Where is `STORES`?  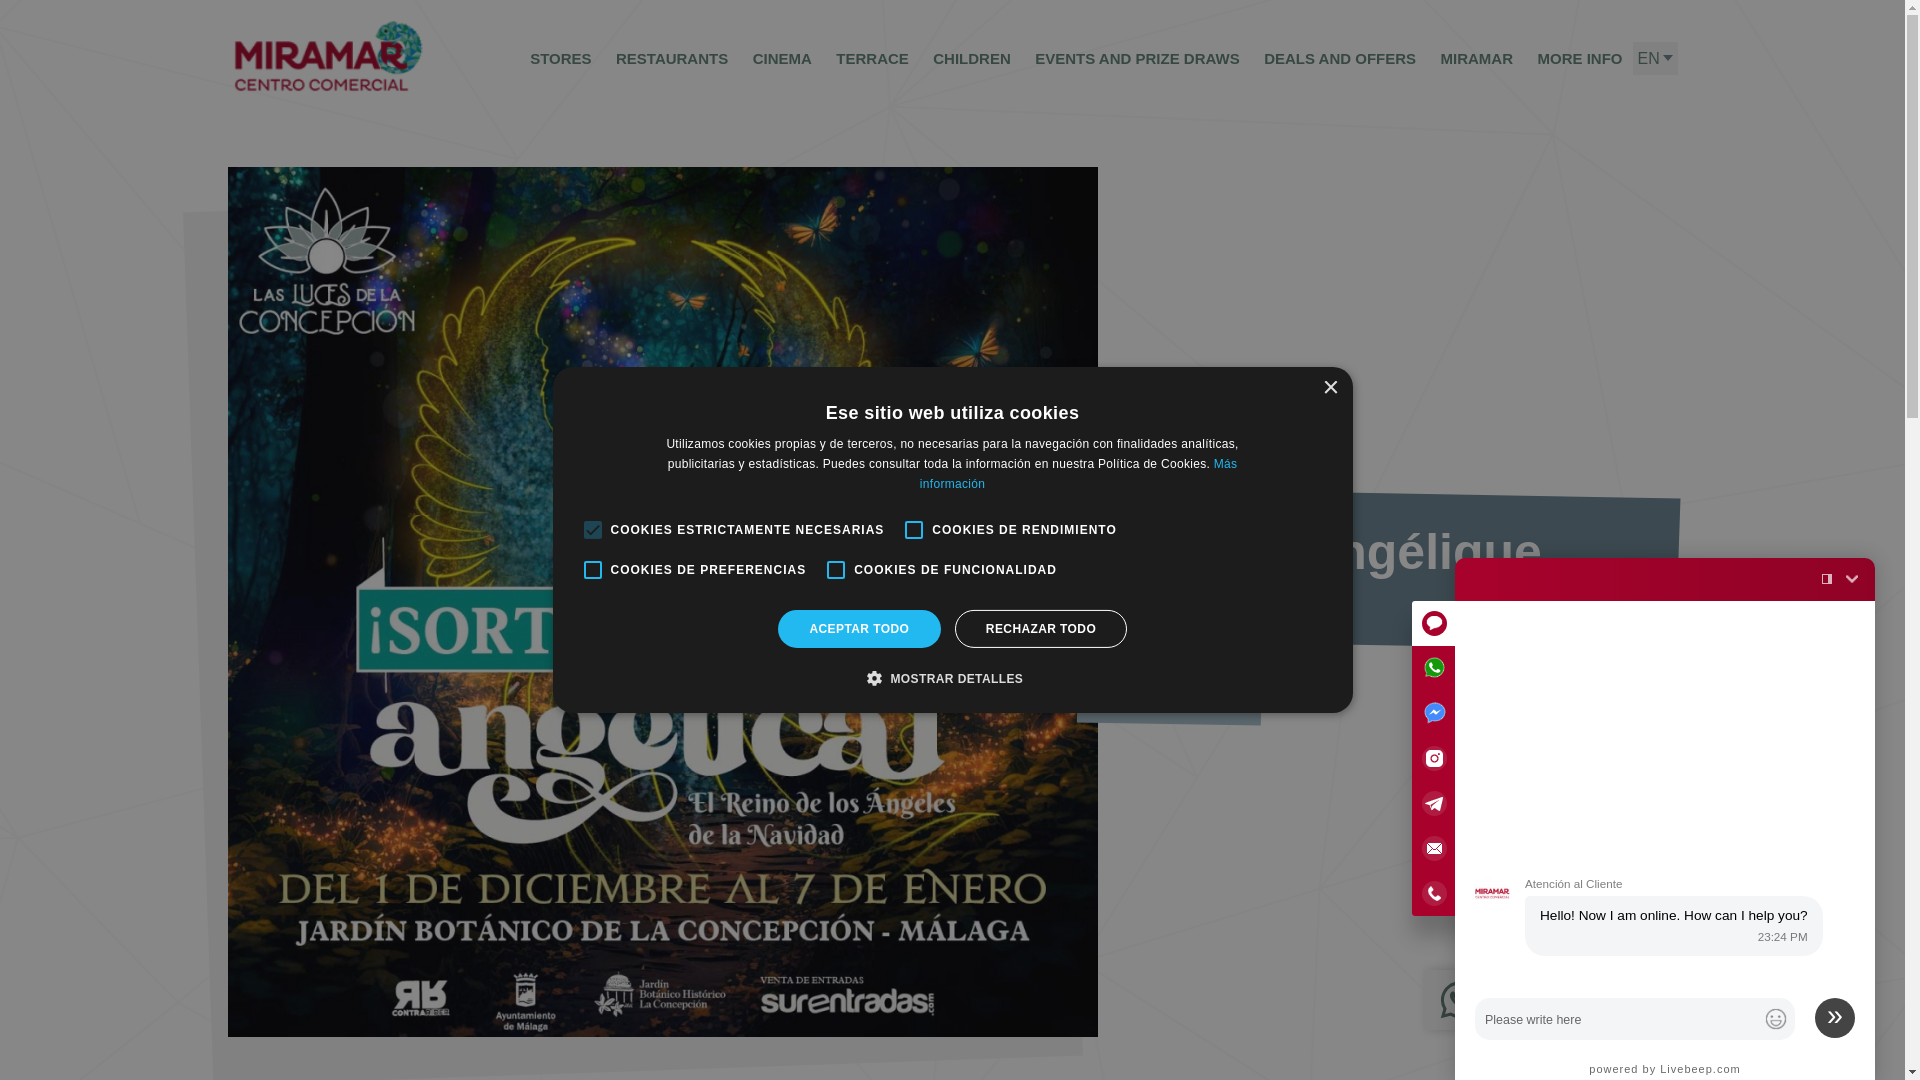 STORES is located at coordinates (560, 58).